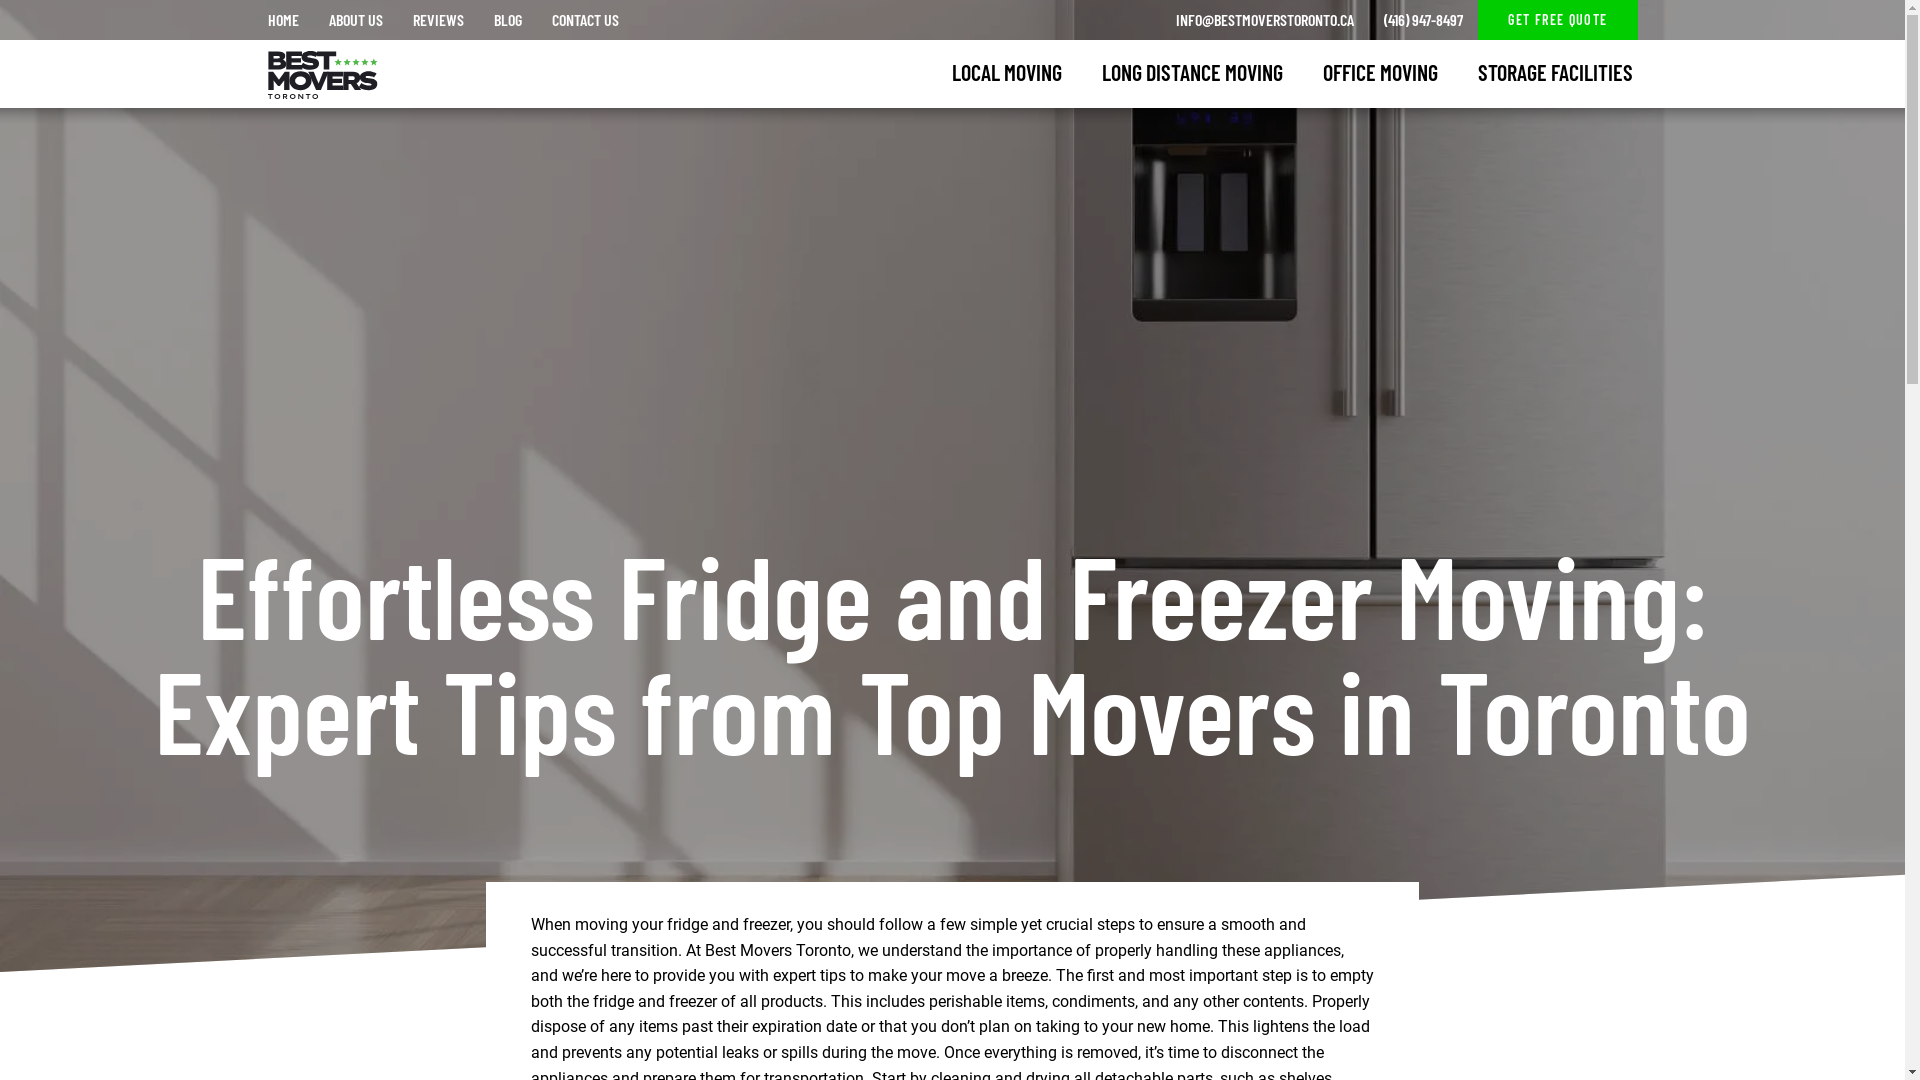 Image resolution: width=1920 pixels, height=1080 pixels. I want to click on CONTACT US, so click(584, 20).